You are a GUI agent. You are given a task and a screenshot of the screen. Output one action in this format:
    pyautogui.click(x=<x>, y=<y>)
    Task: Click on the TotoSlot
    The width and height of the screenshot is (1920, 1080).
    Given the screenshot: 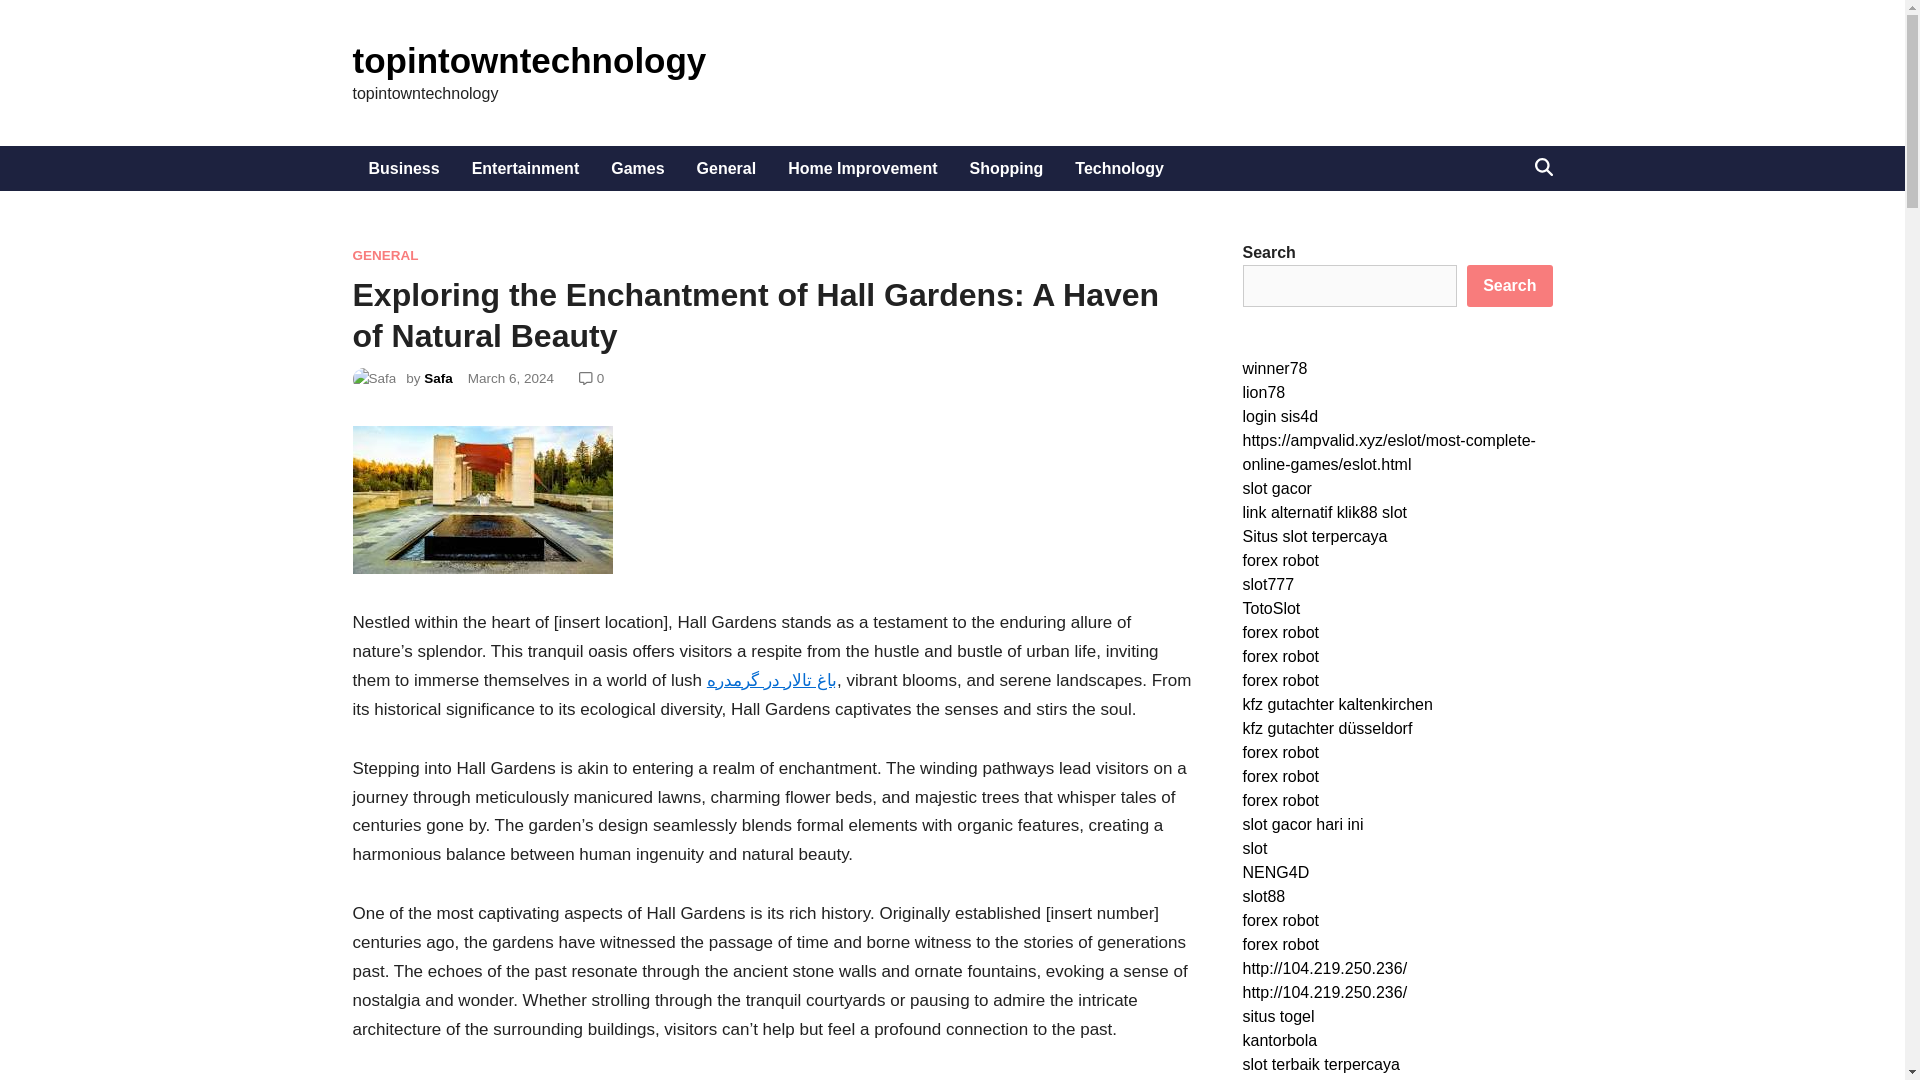 What is the action you would take?
    pyautogui.click(x=1270, y=608)
    